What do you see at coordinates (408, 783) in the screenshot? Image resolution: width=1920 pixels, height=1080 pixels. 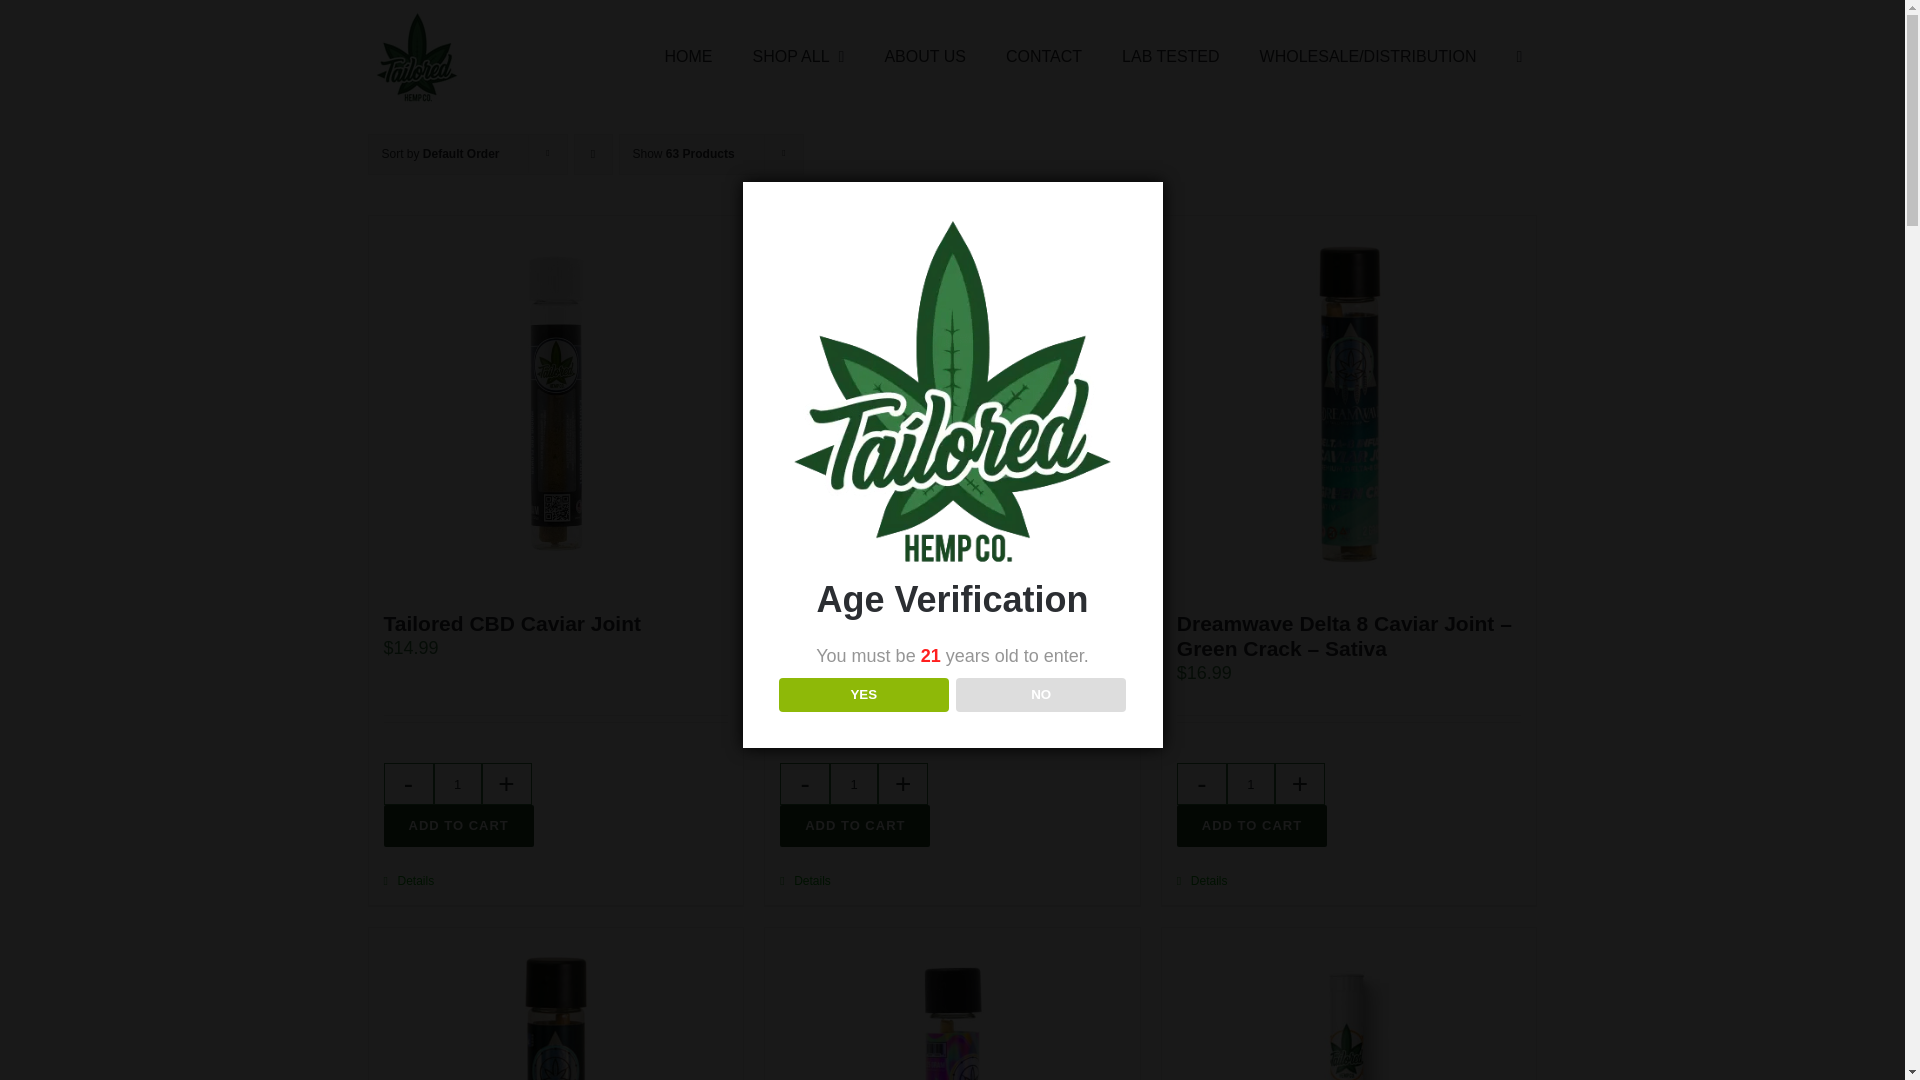 I see `-` at bounding box center [408, 783].